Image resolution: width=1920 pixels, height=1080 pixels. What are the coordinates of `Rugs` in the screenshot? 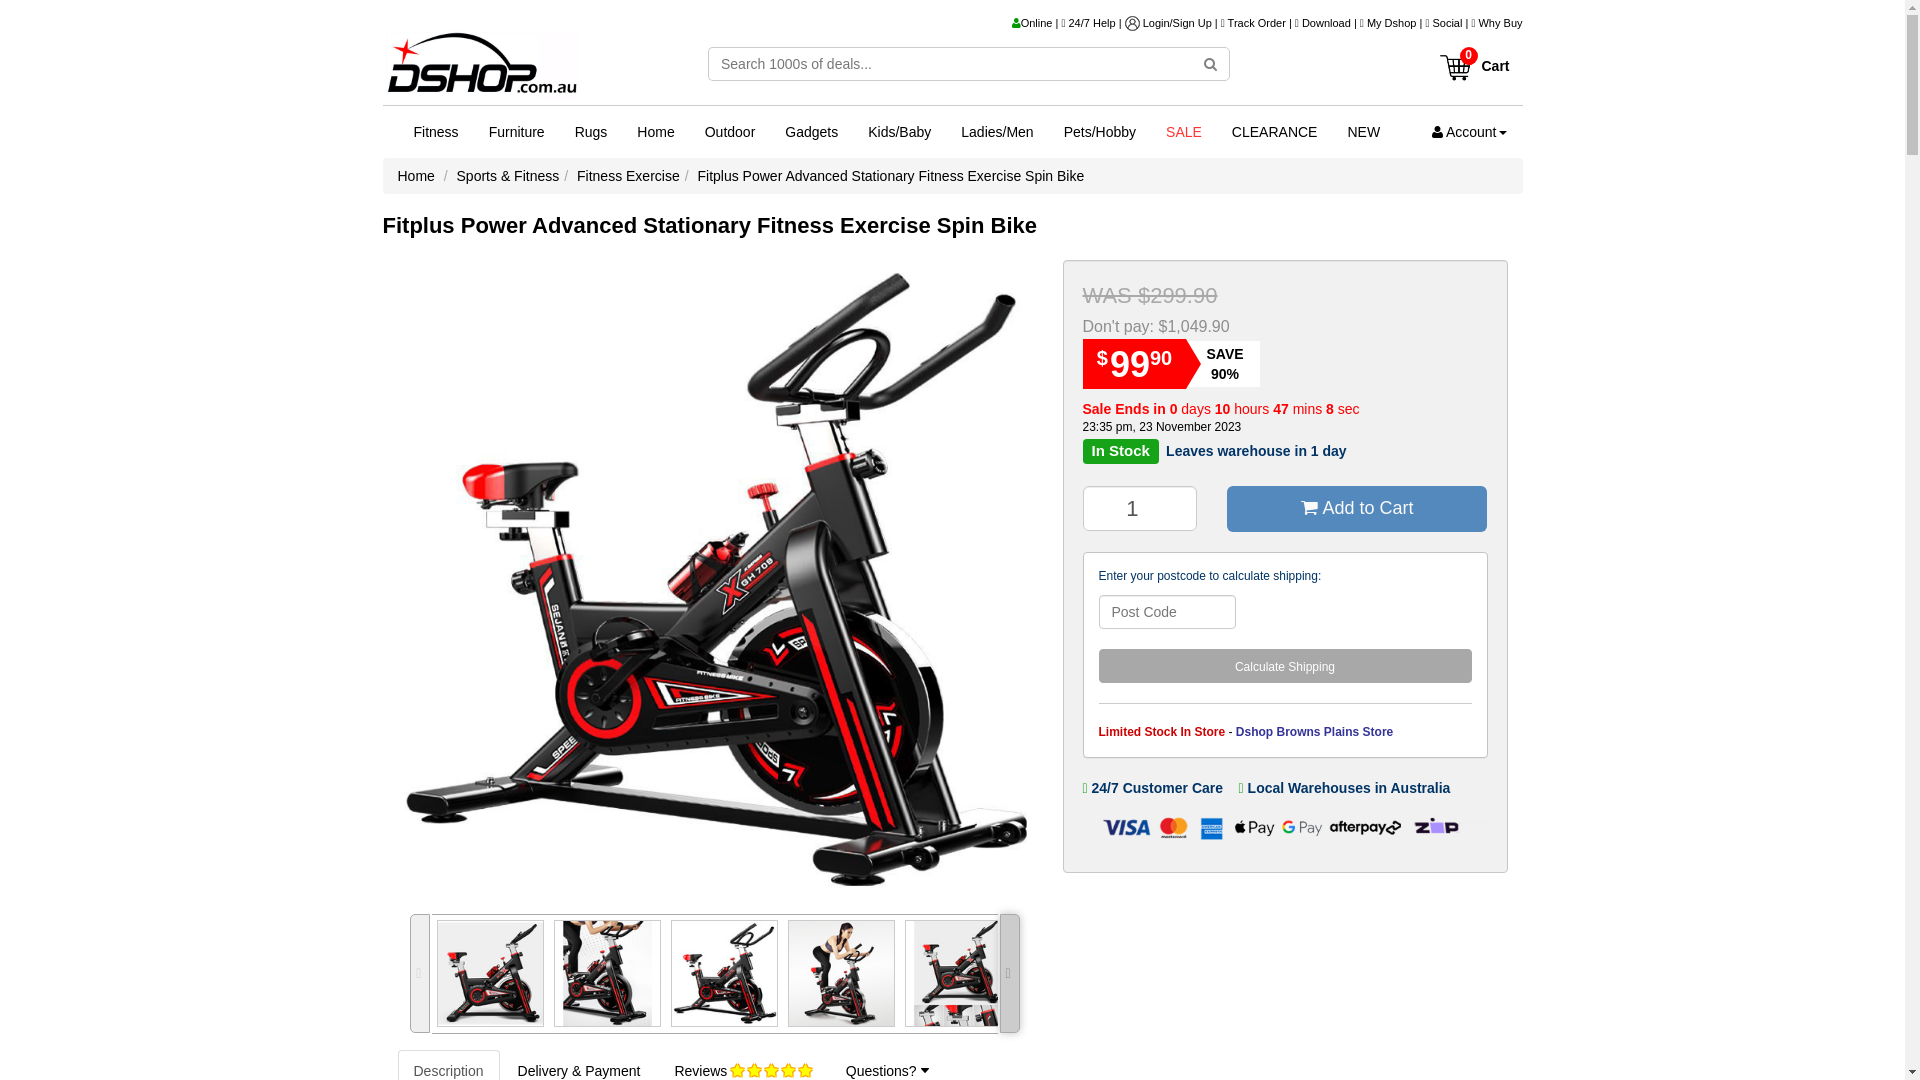 It's located at (592, 132).